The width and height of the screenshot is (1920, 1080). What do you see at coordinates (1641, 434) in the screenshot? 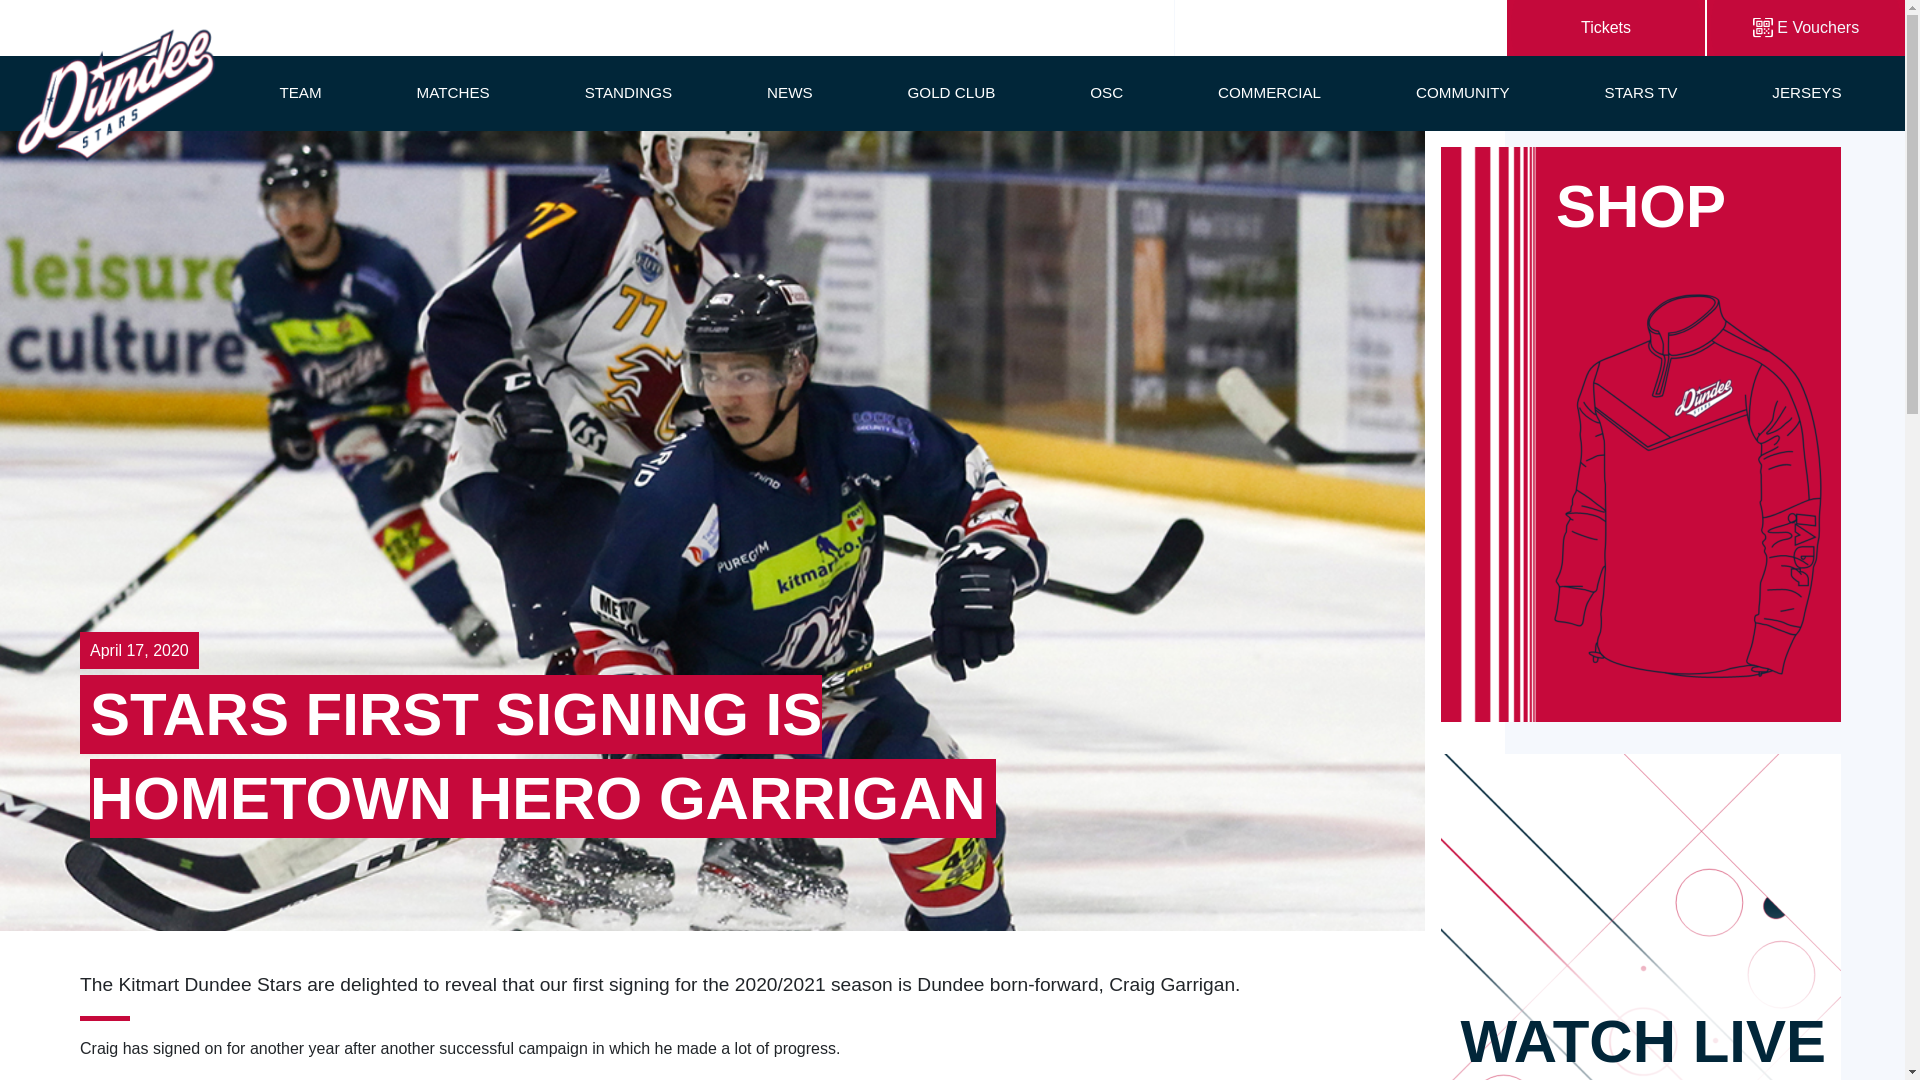
I see `SHOP` at bounding box center [1641, 434].